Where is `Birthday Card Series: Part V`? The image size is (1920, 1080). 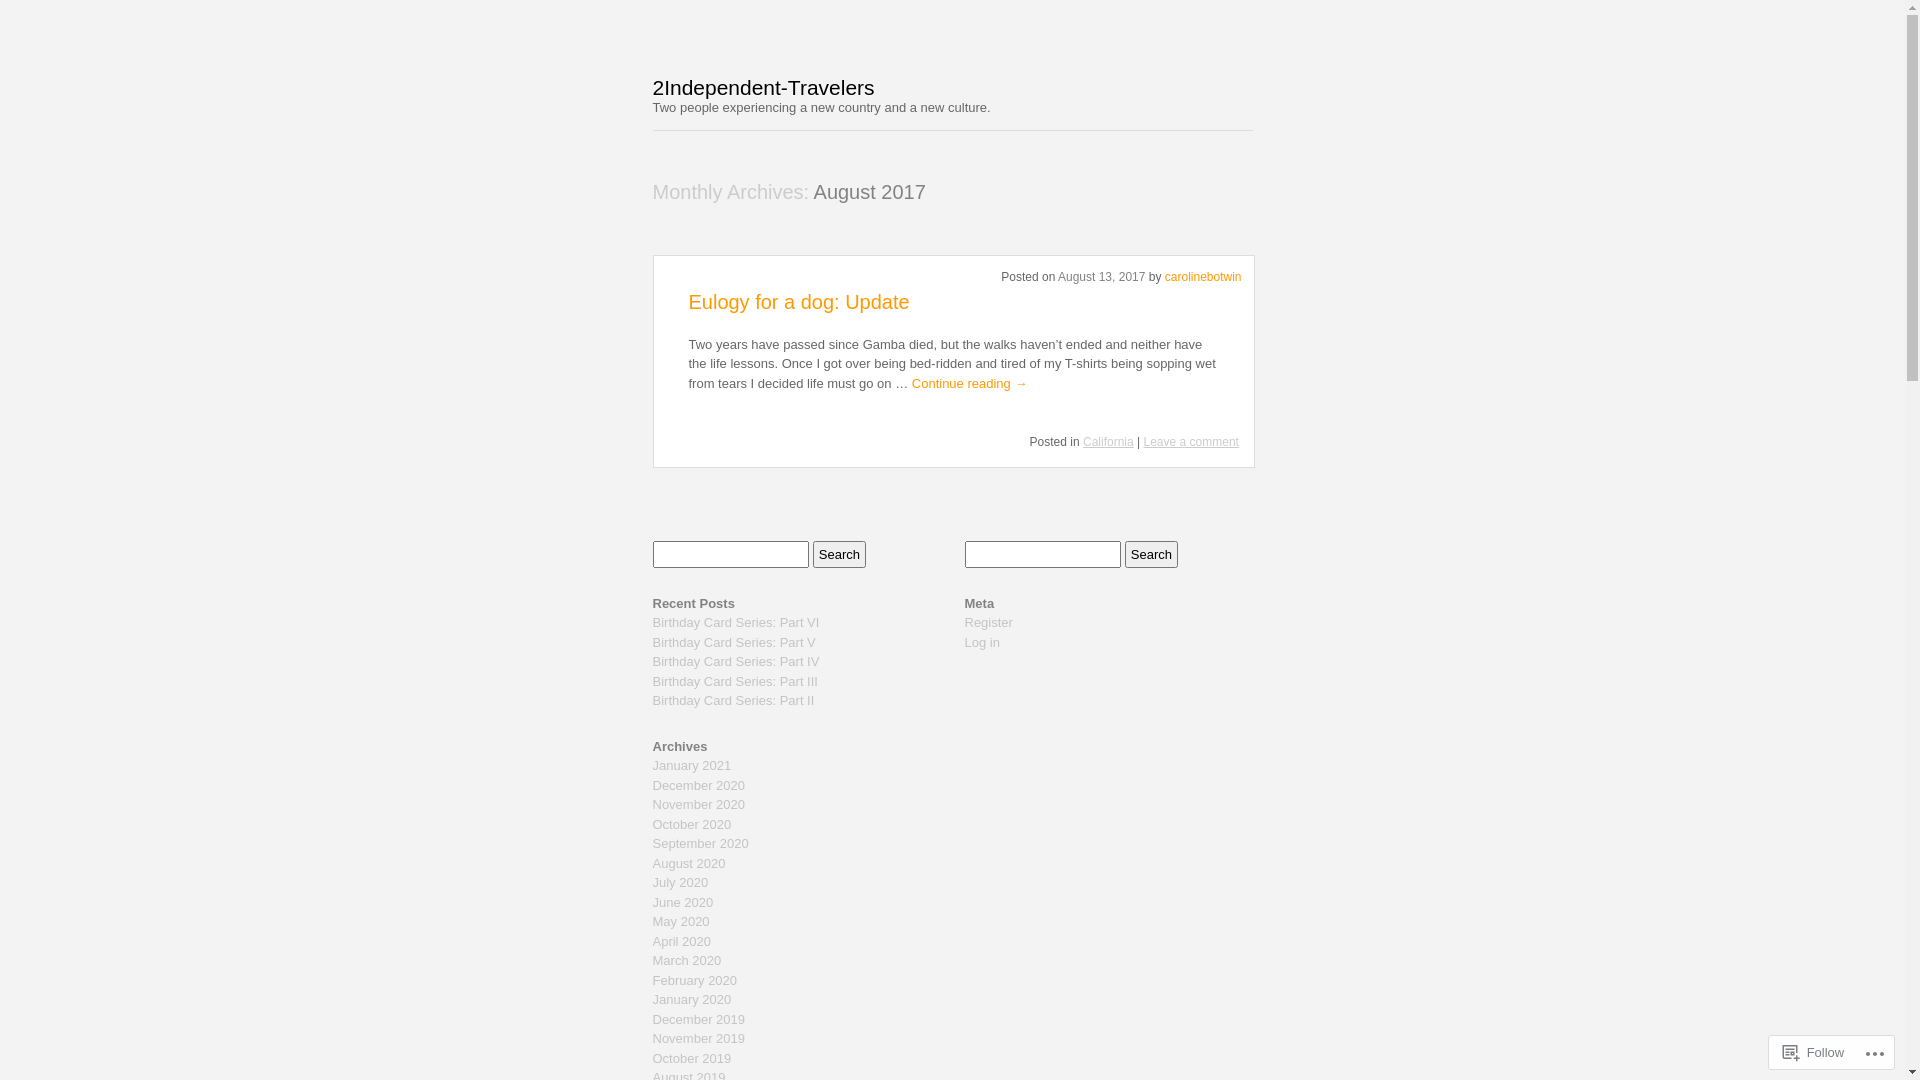 Birthday Card Series: Part V is located at coordinates (734, 642).